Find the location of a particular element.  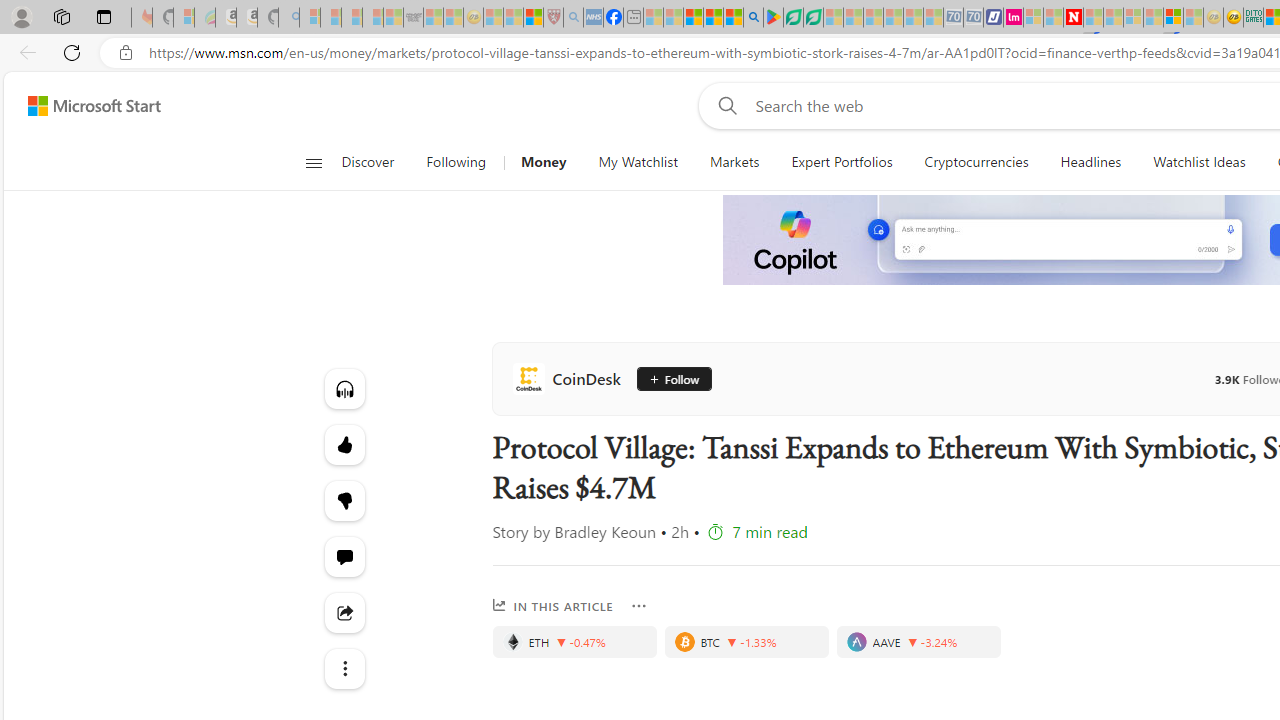

My Watchlist is located at coordinates (638, 162).